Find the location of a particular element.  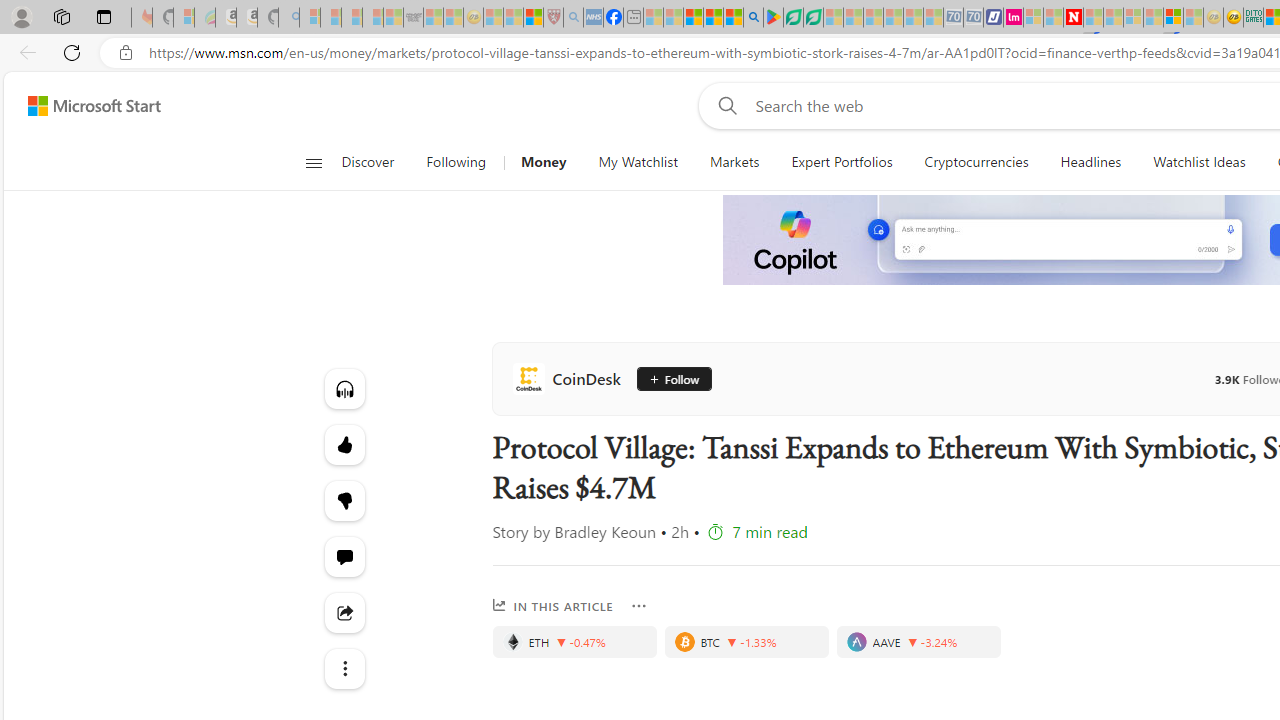

My Watchlist is located at coordinates (638, 162).